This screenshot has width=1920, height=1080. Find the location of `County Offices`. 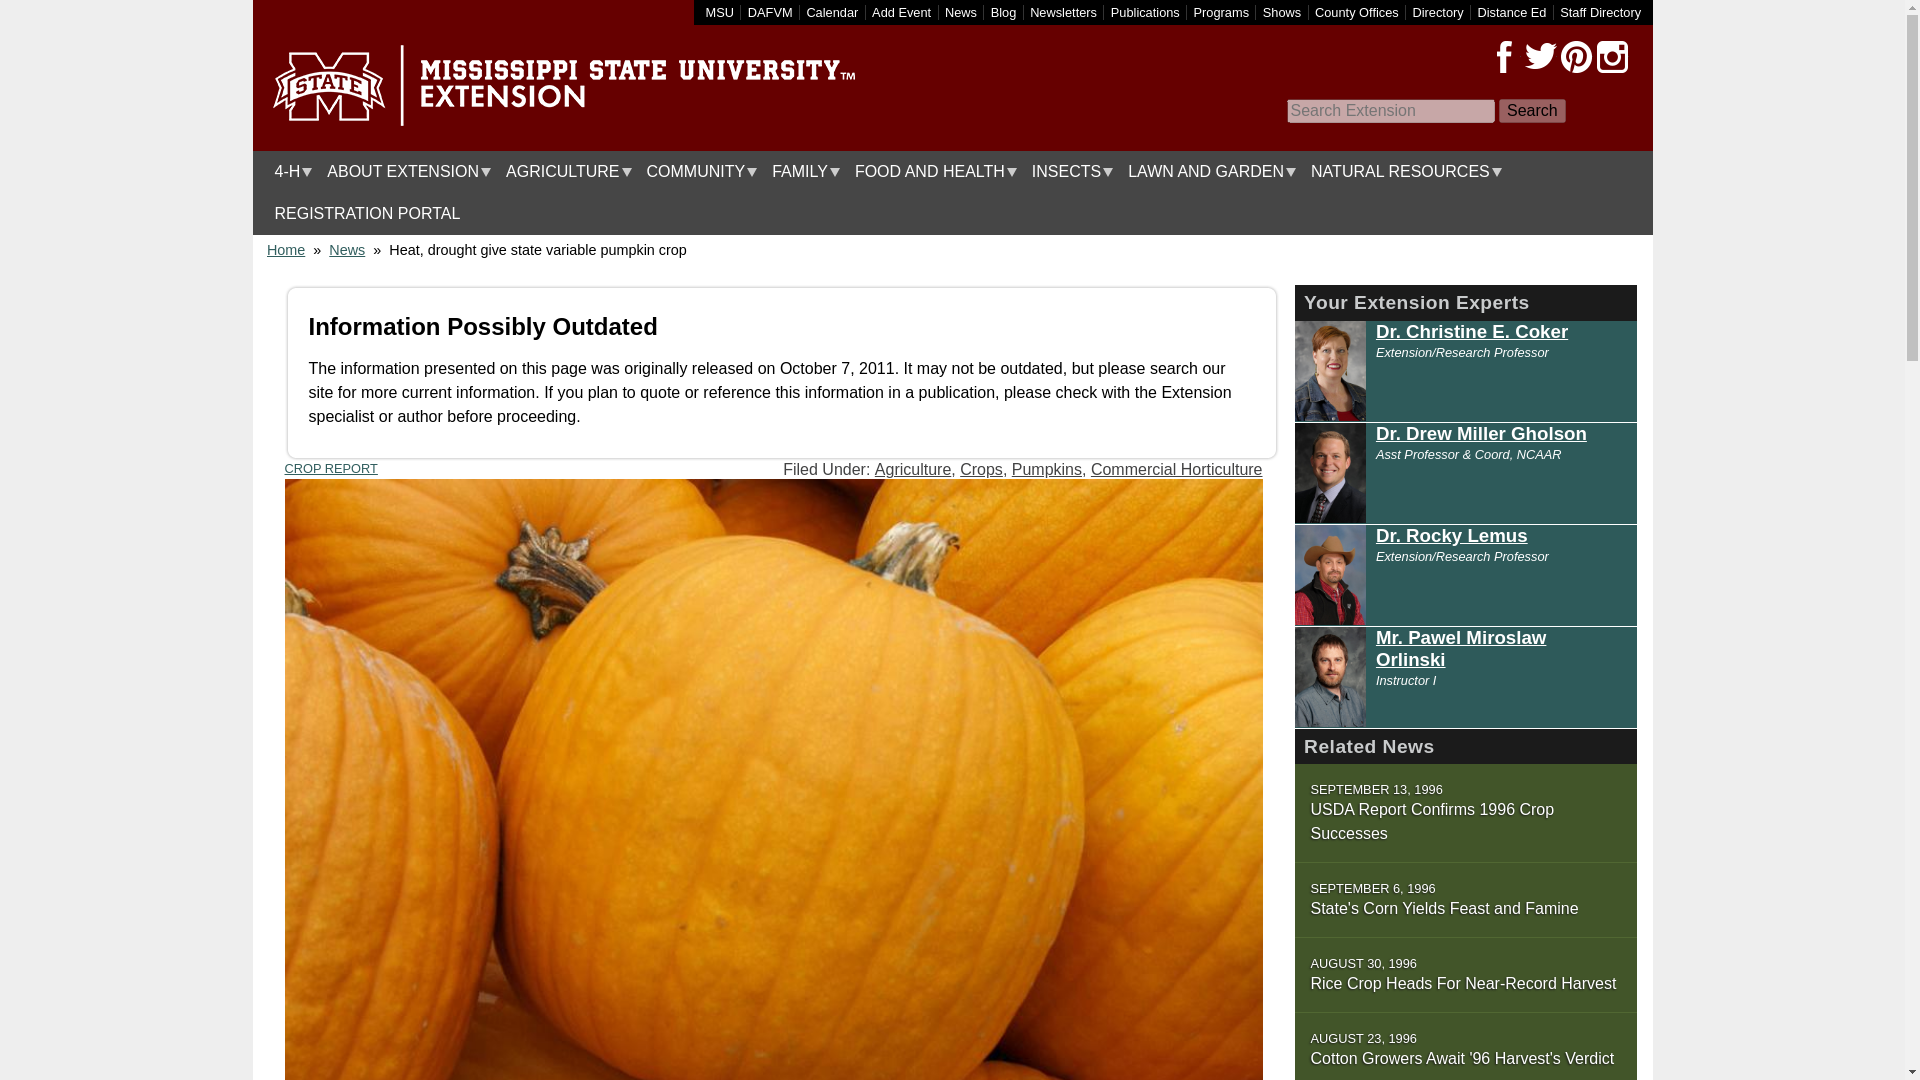

County Offices is located at coordinates (1357, 12).